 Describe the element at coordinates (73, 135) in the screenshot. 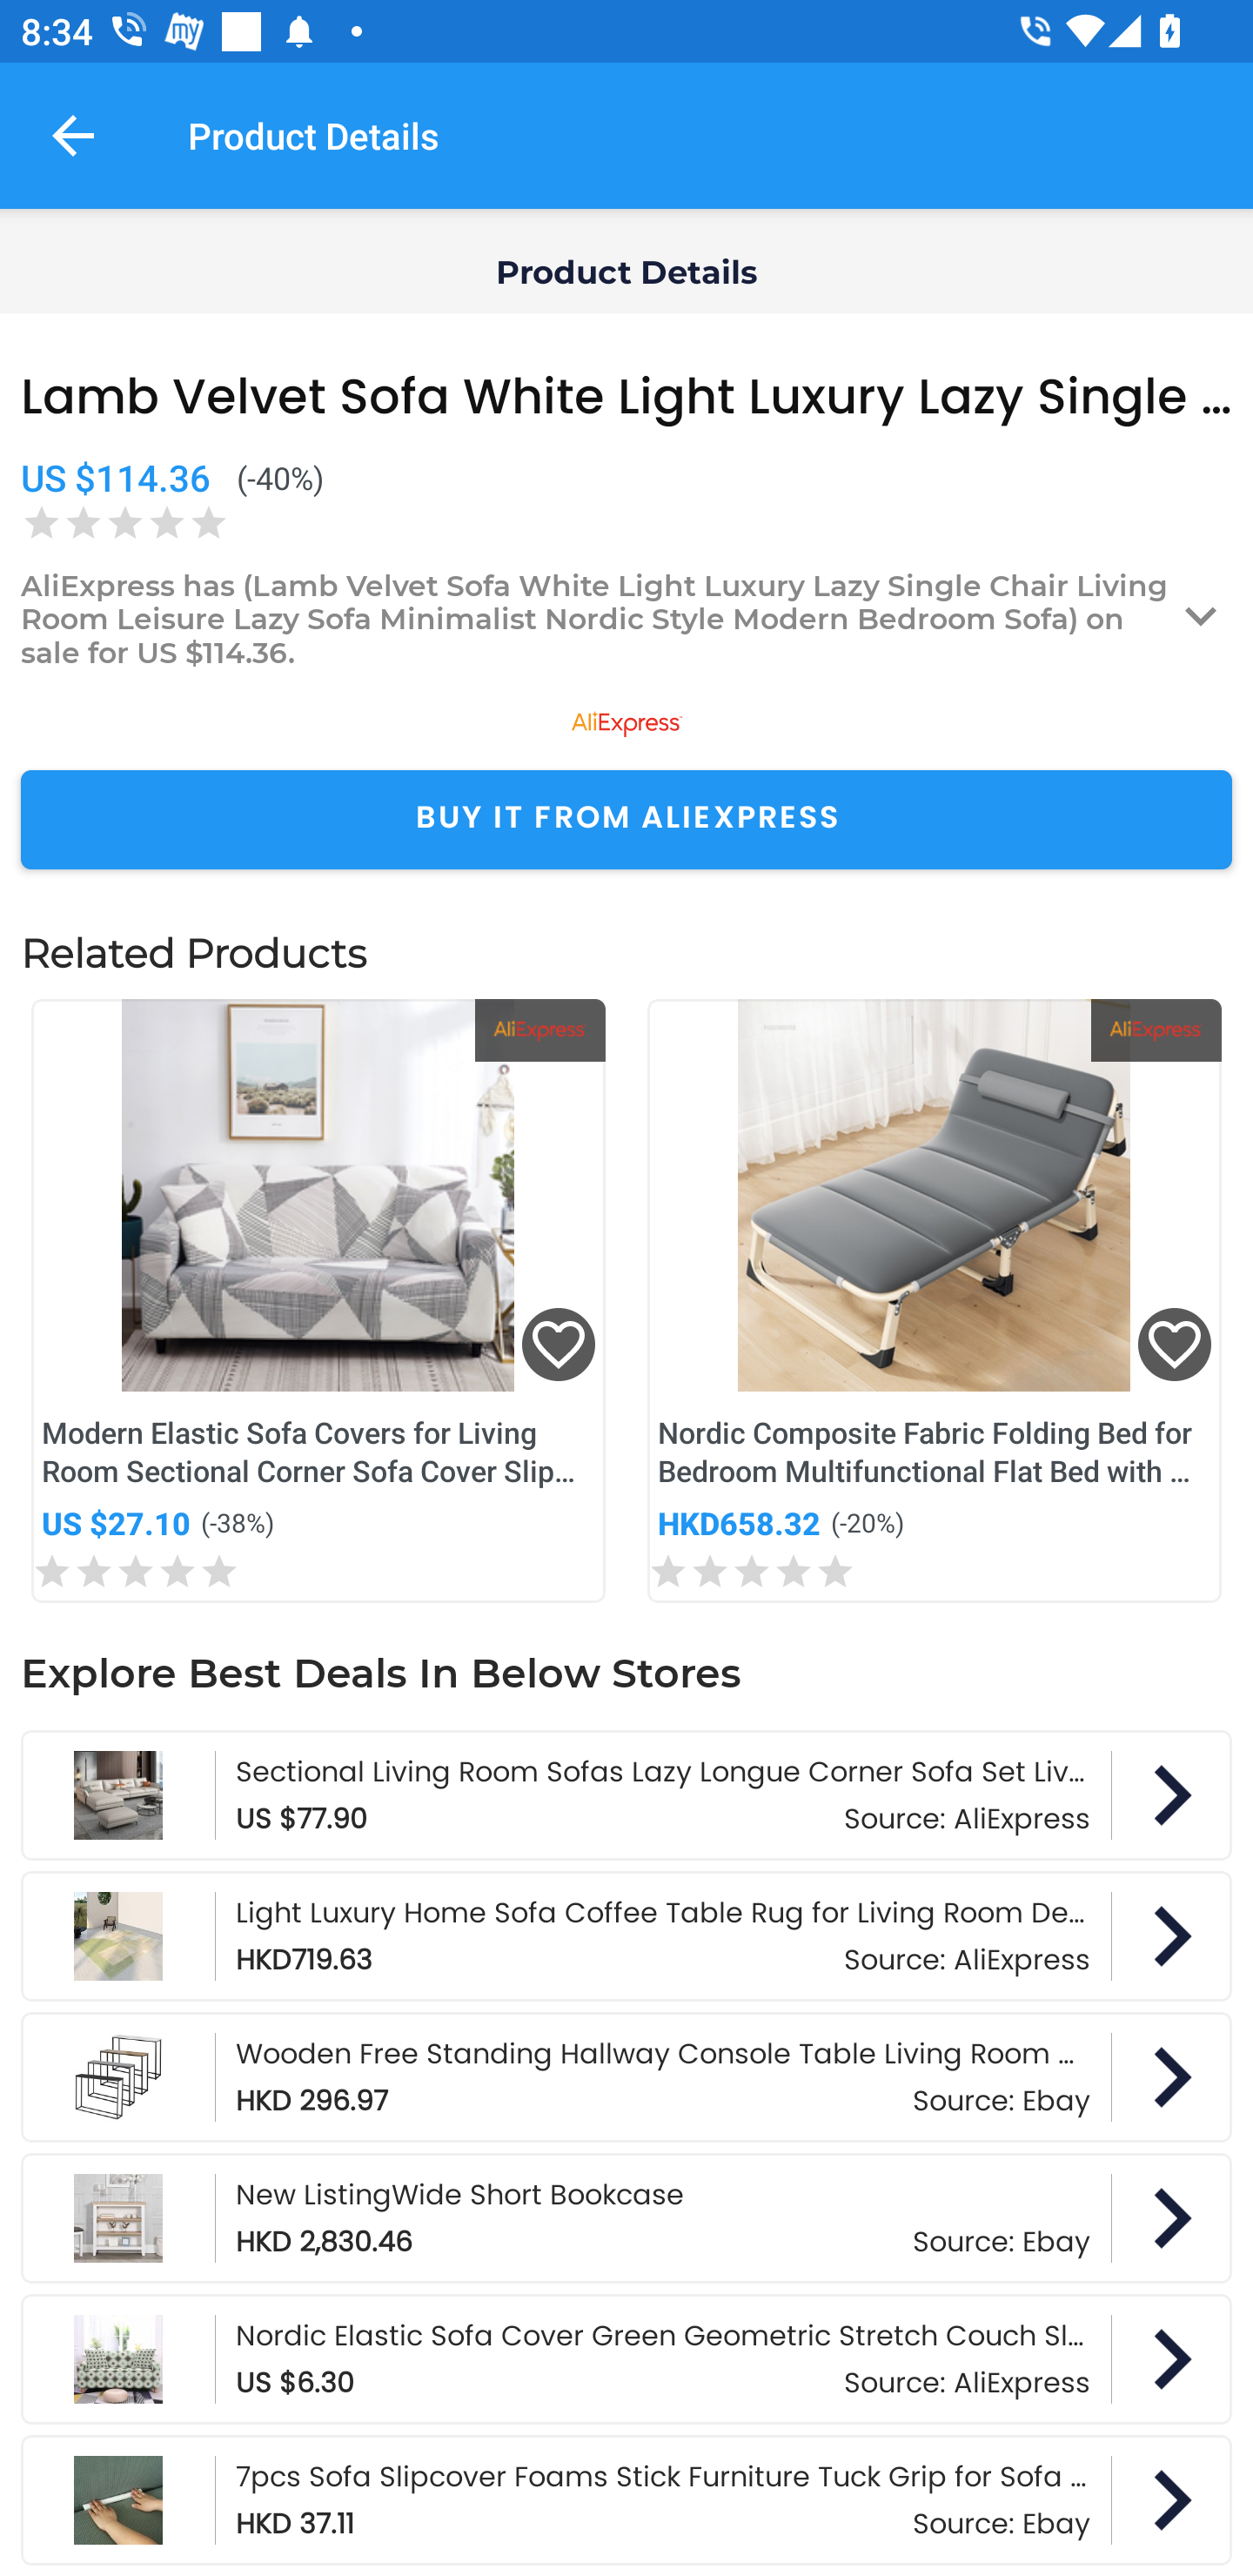

I see `Navigate up` at that location.